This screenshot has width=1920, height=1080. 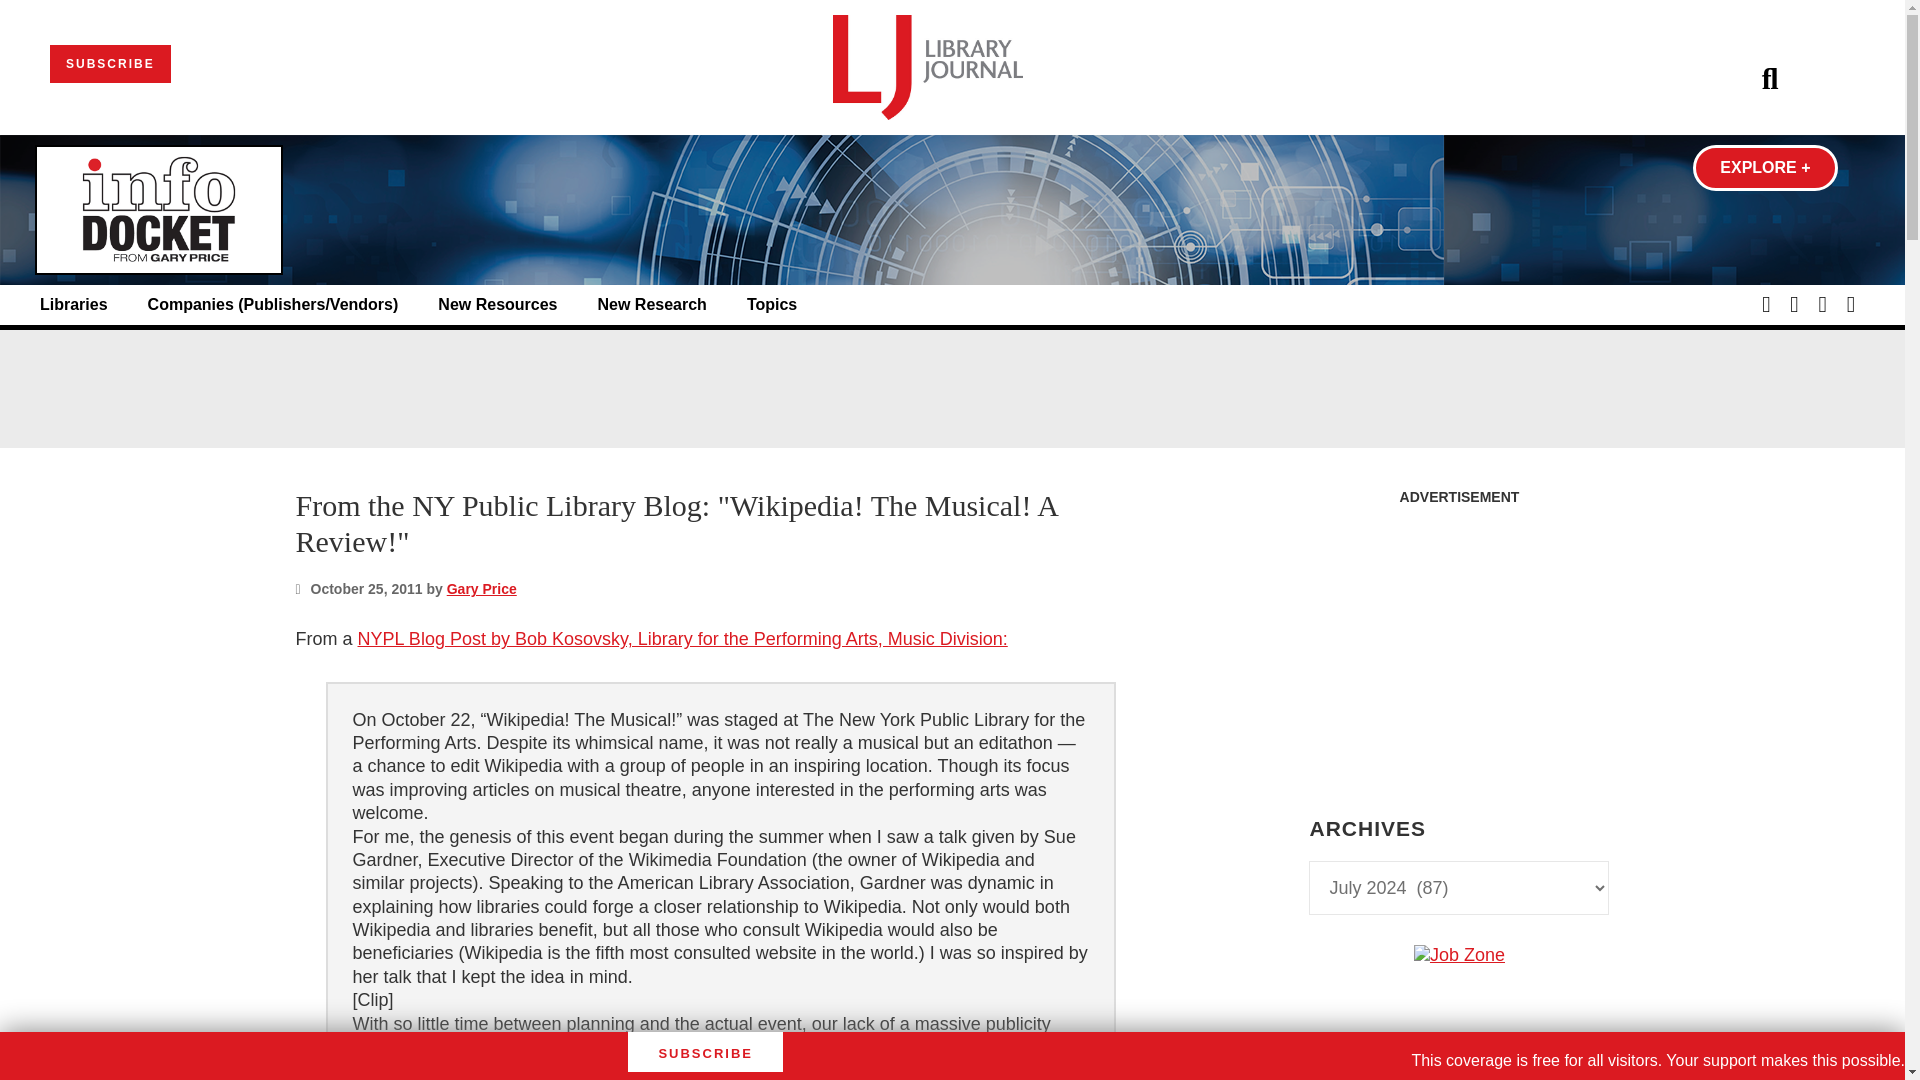 I want to click on Libraries, so click(x=74, y=305).